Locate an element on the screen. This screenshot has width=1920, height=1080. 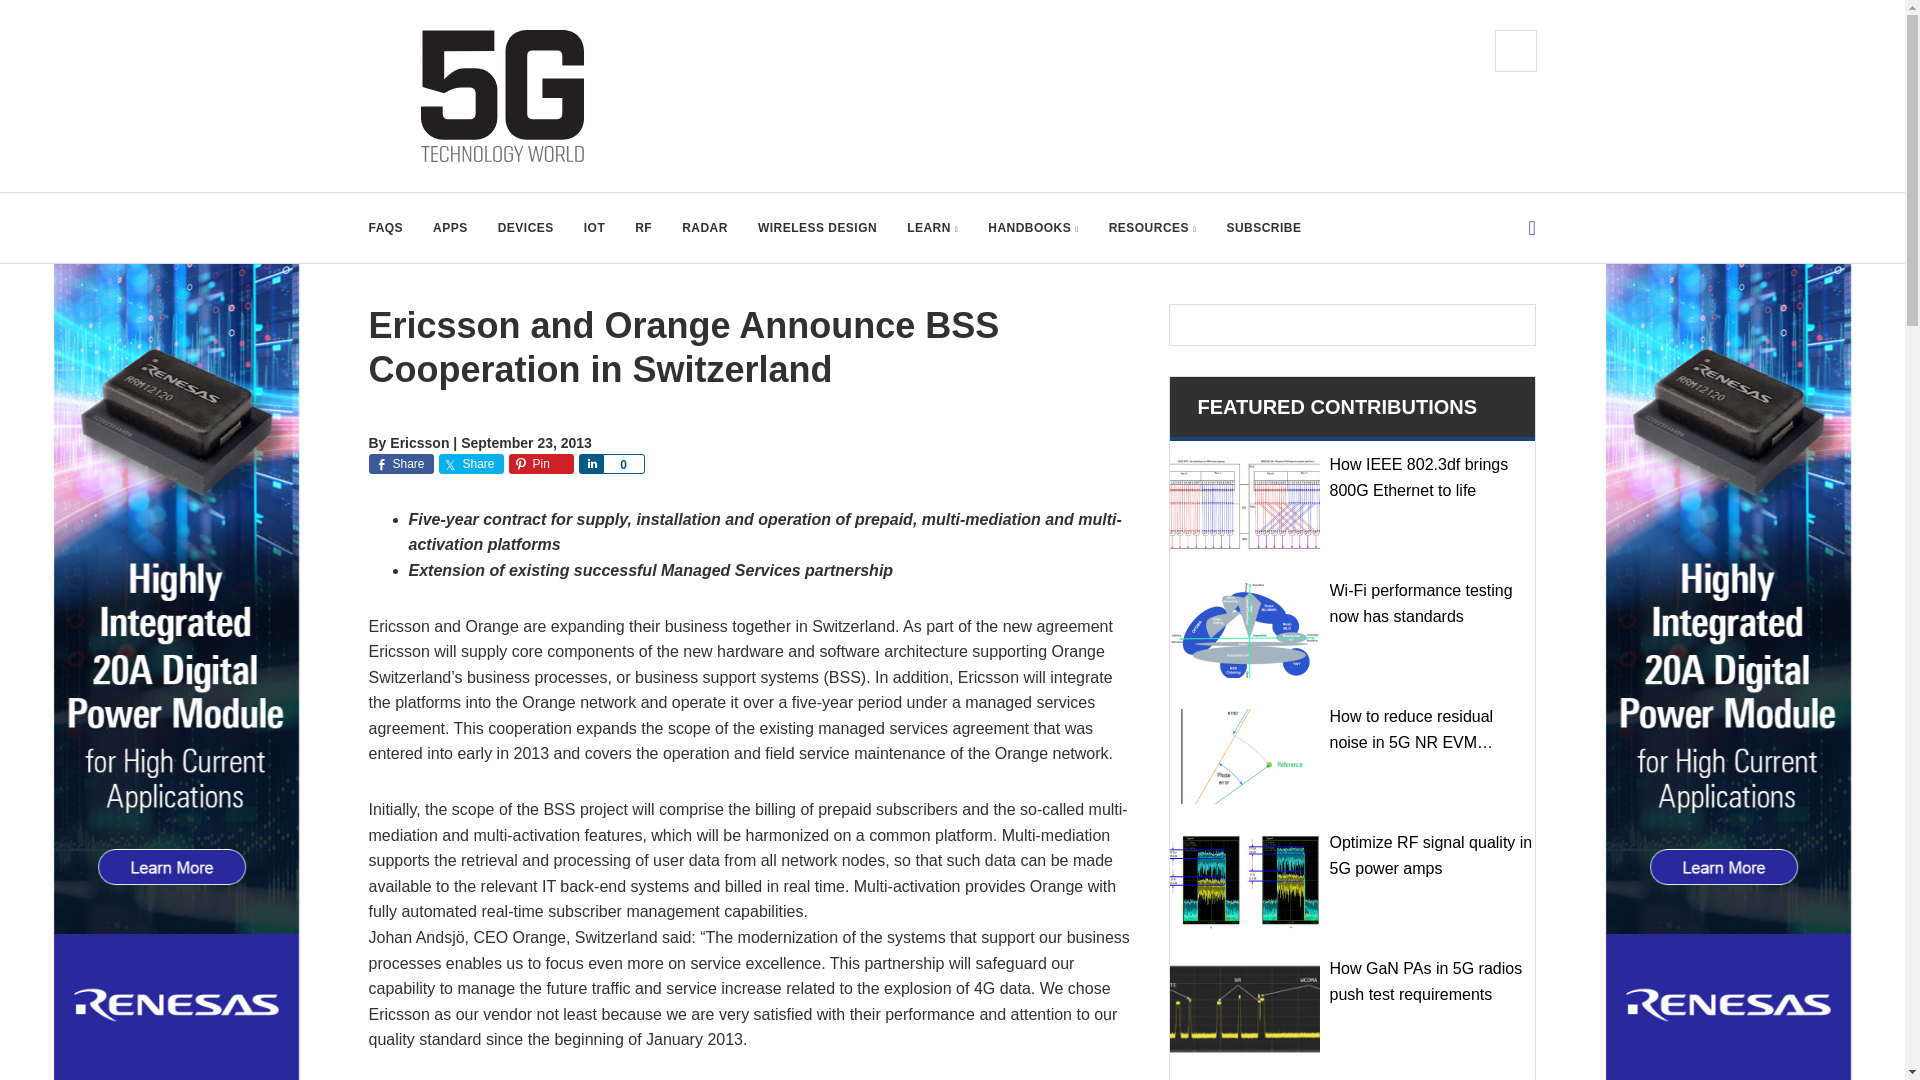
How GaN PAs in 5G radios push test requirements is located at coordinates (1244, 1008).